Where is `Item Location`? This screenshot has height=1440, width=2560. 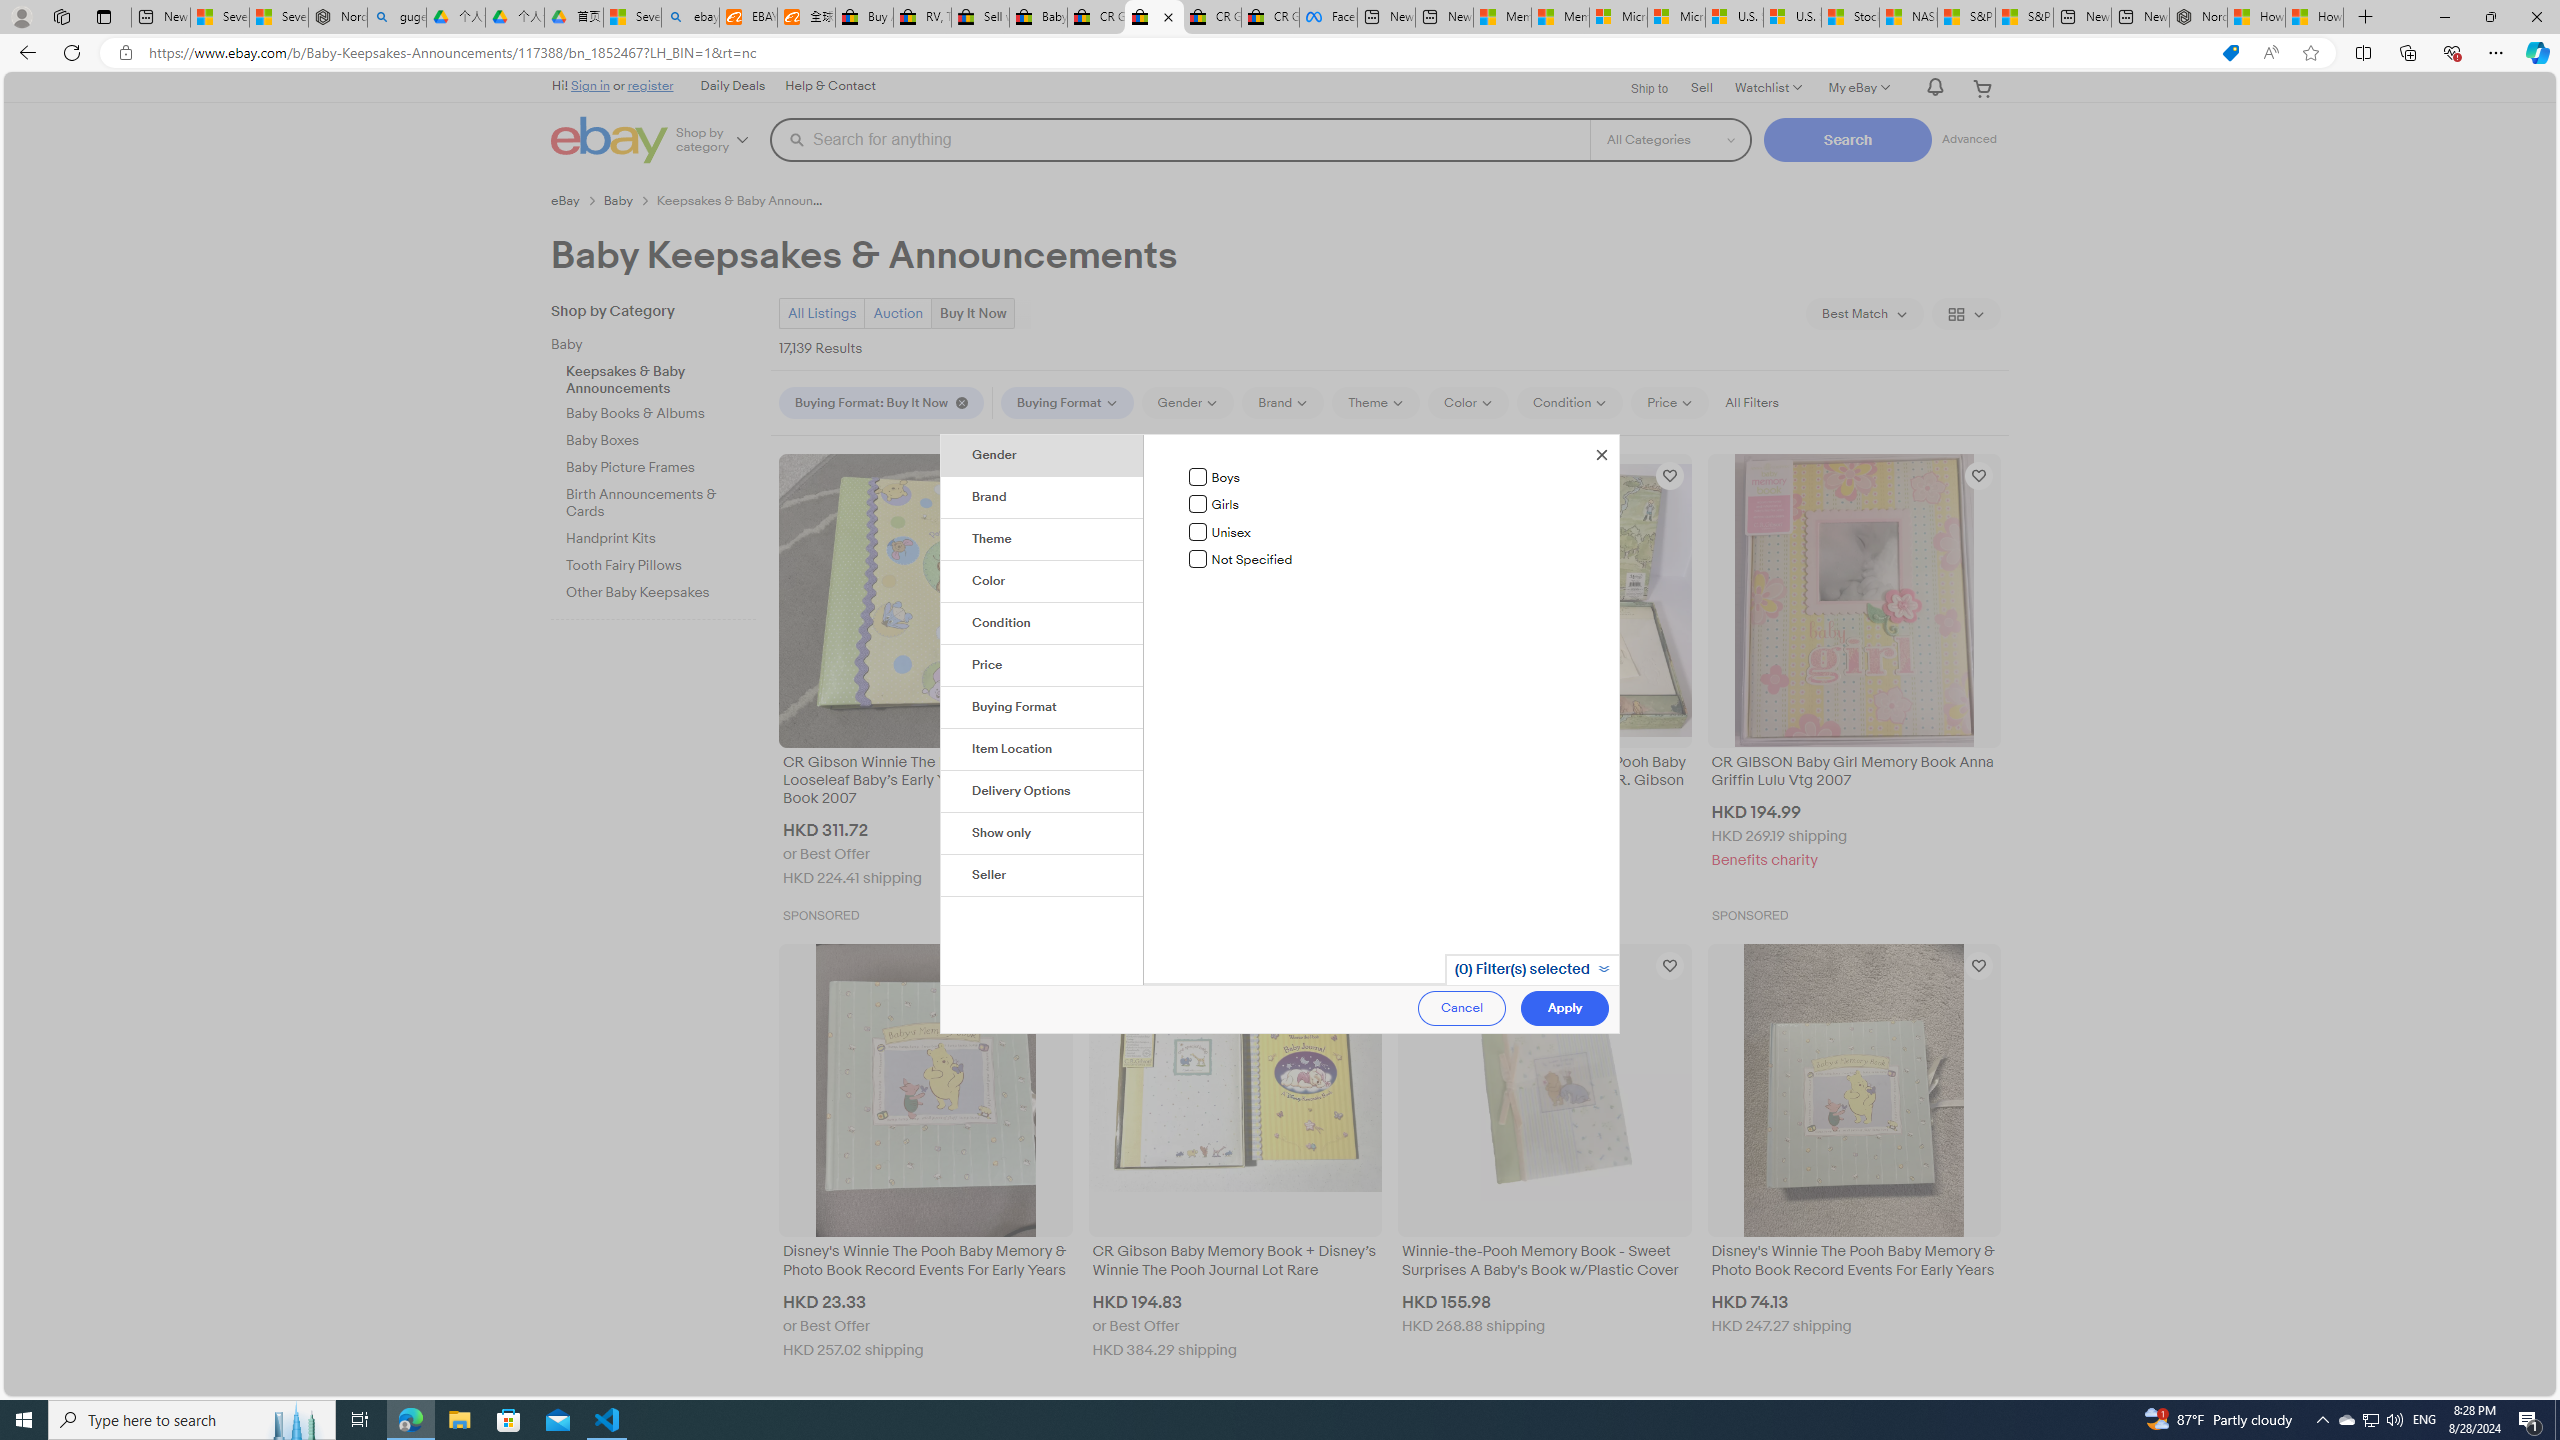 Item Location is located at coordinates (1043, 749).